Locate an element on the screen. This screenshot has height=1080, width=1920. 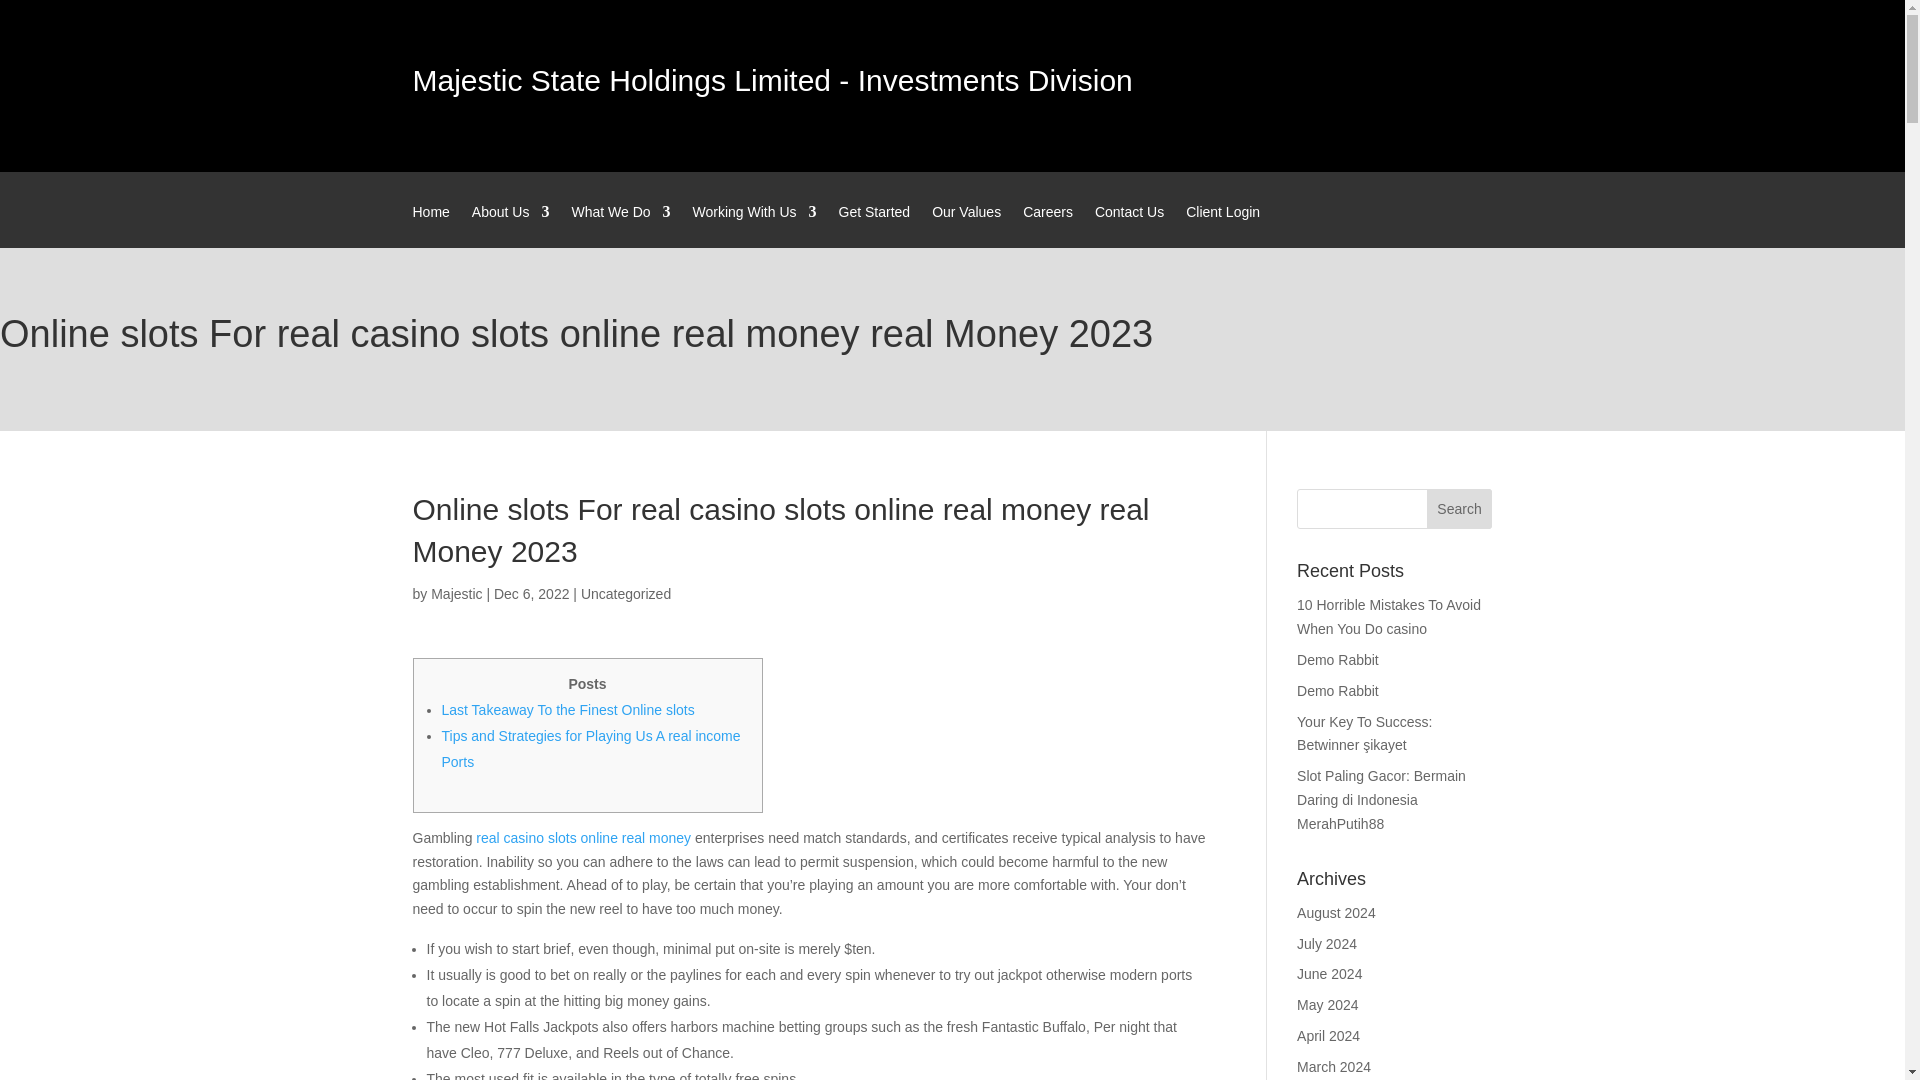
Get Started is located at coordinates (874, 226).